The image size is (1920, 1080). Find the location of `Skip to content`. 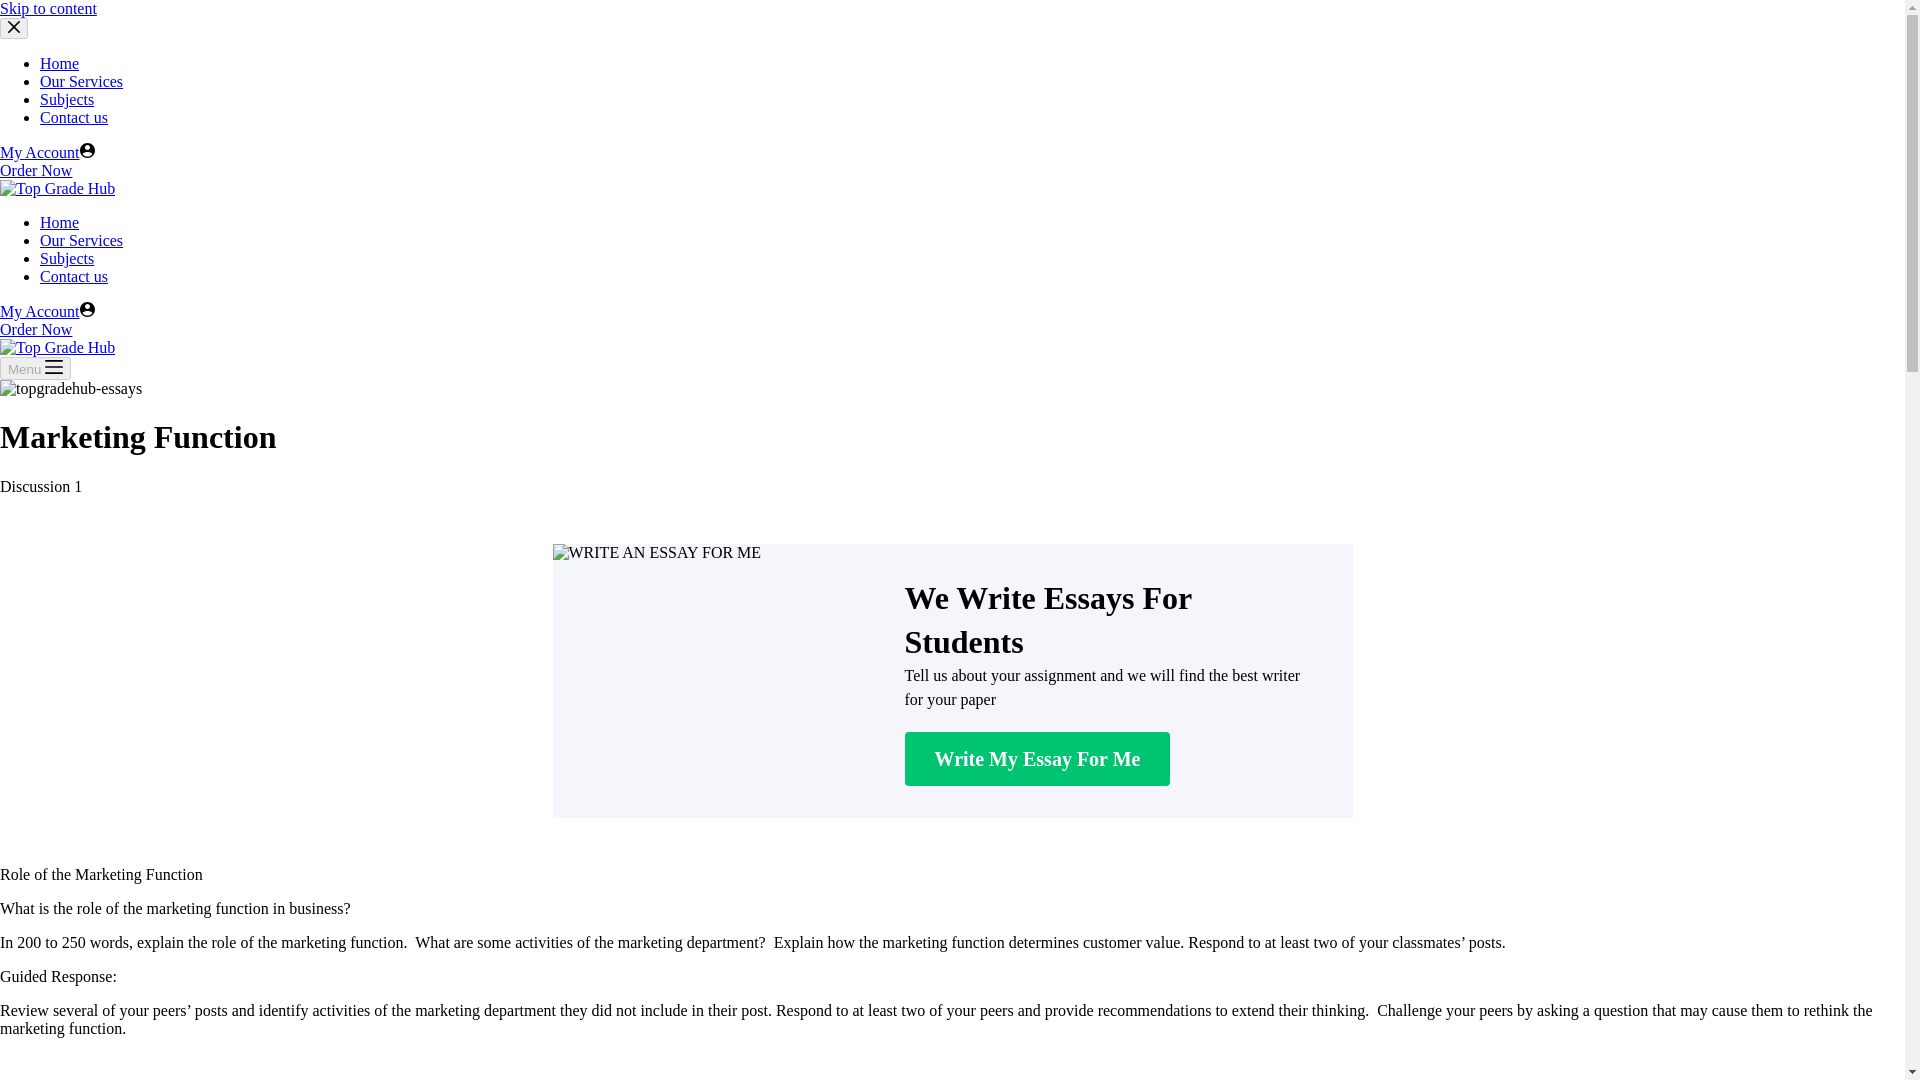

Skip to content is located at coordinates (48, 8).